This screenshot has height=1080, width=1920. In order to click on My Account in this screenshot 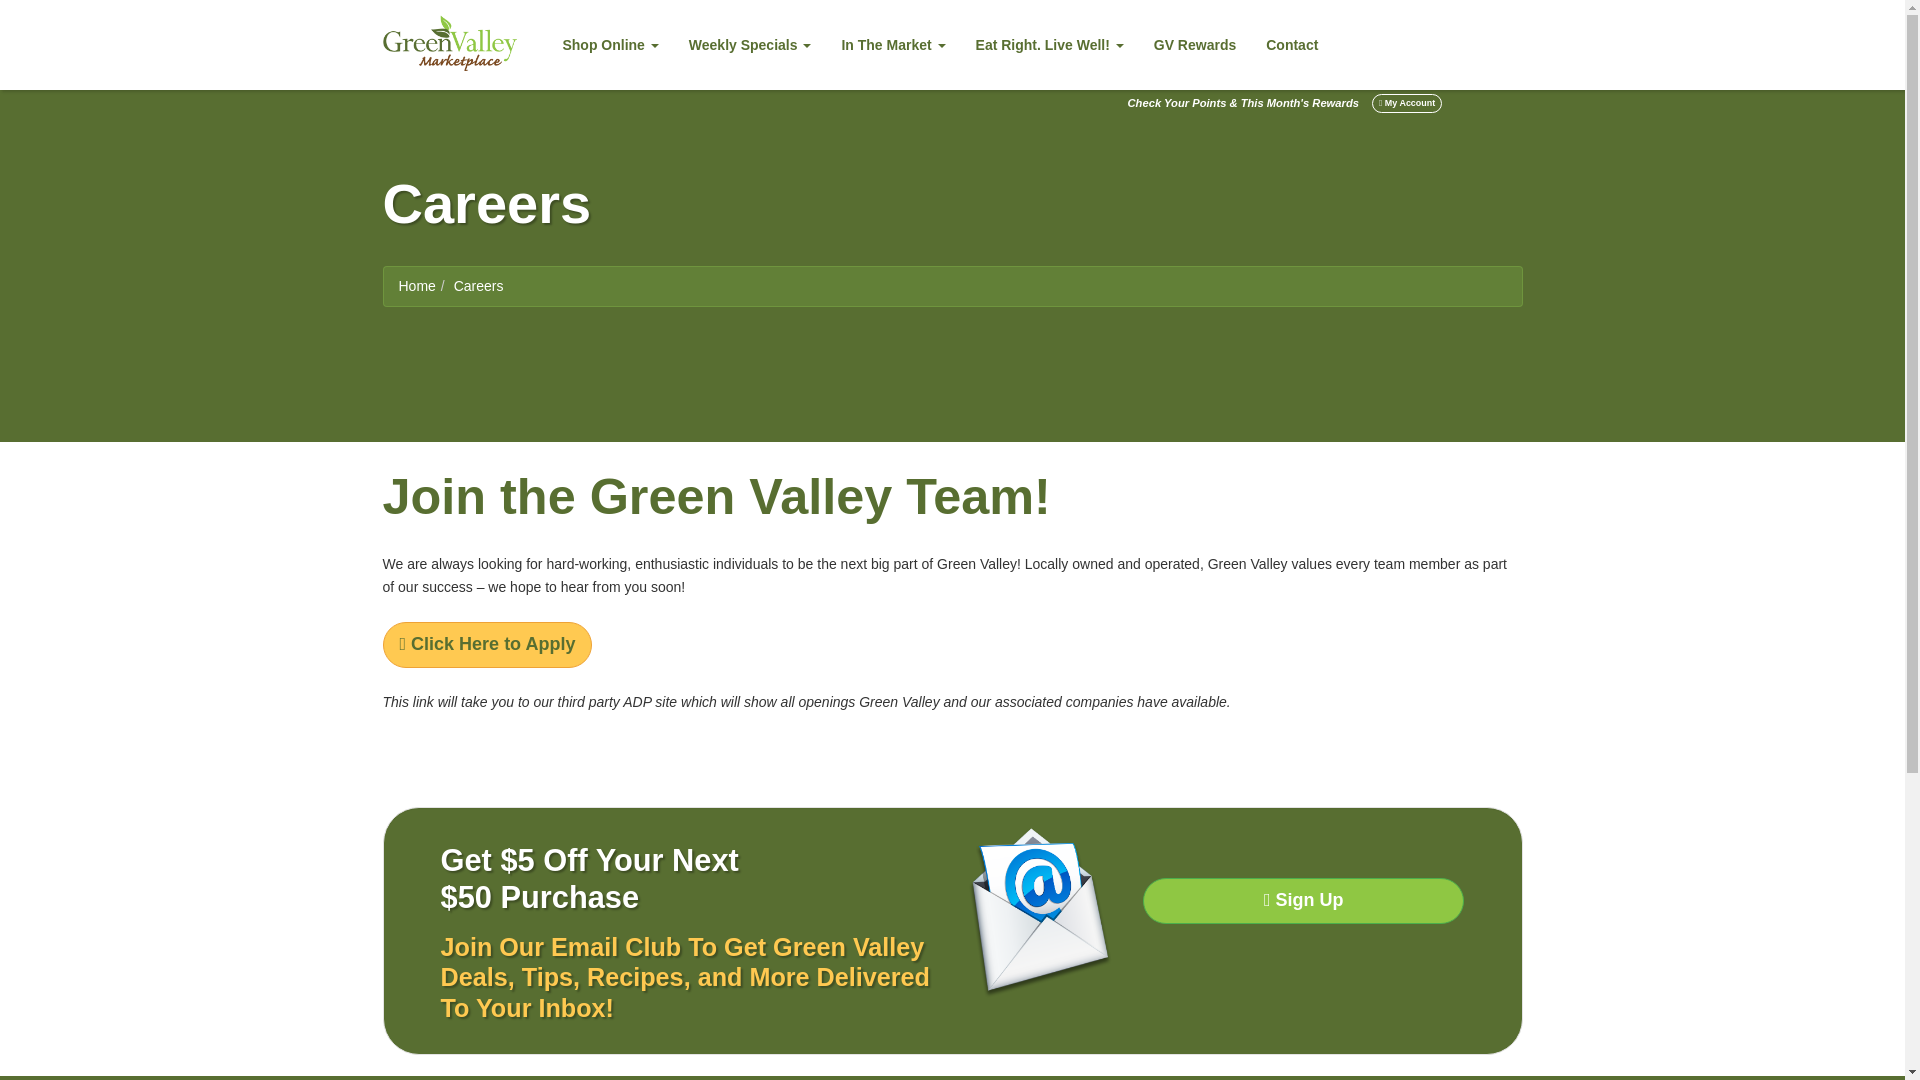, I will do `click(1406, 103)`.